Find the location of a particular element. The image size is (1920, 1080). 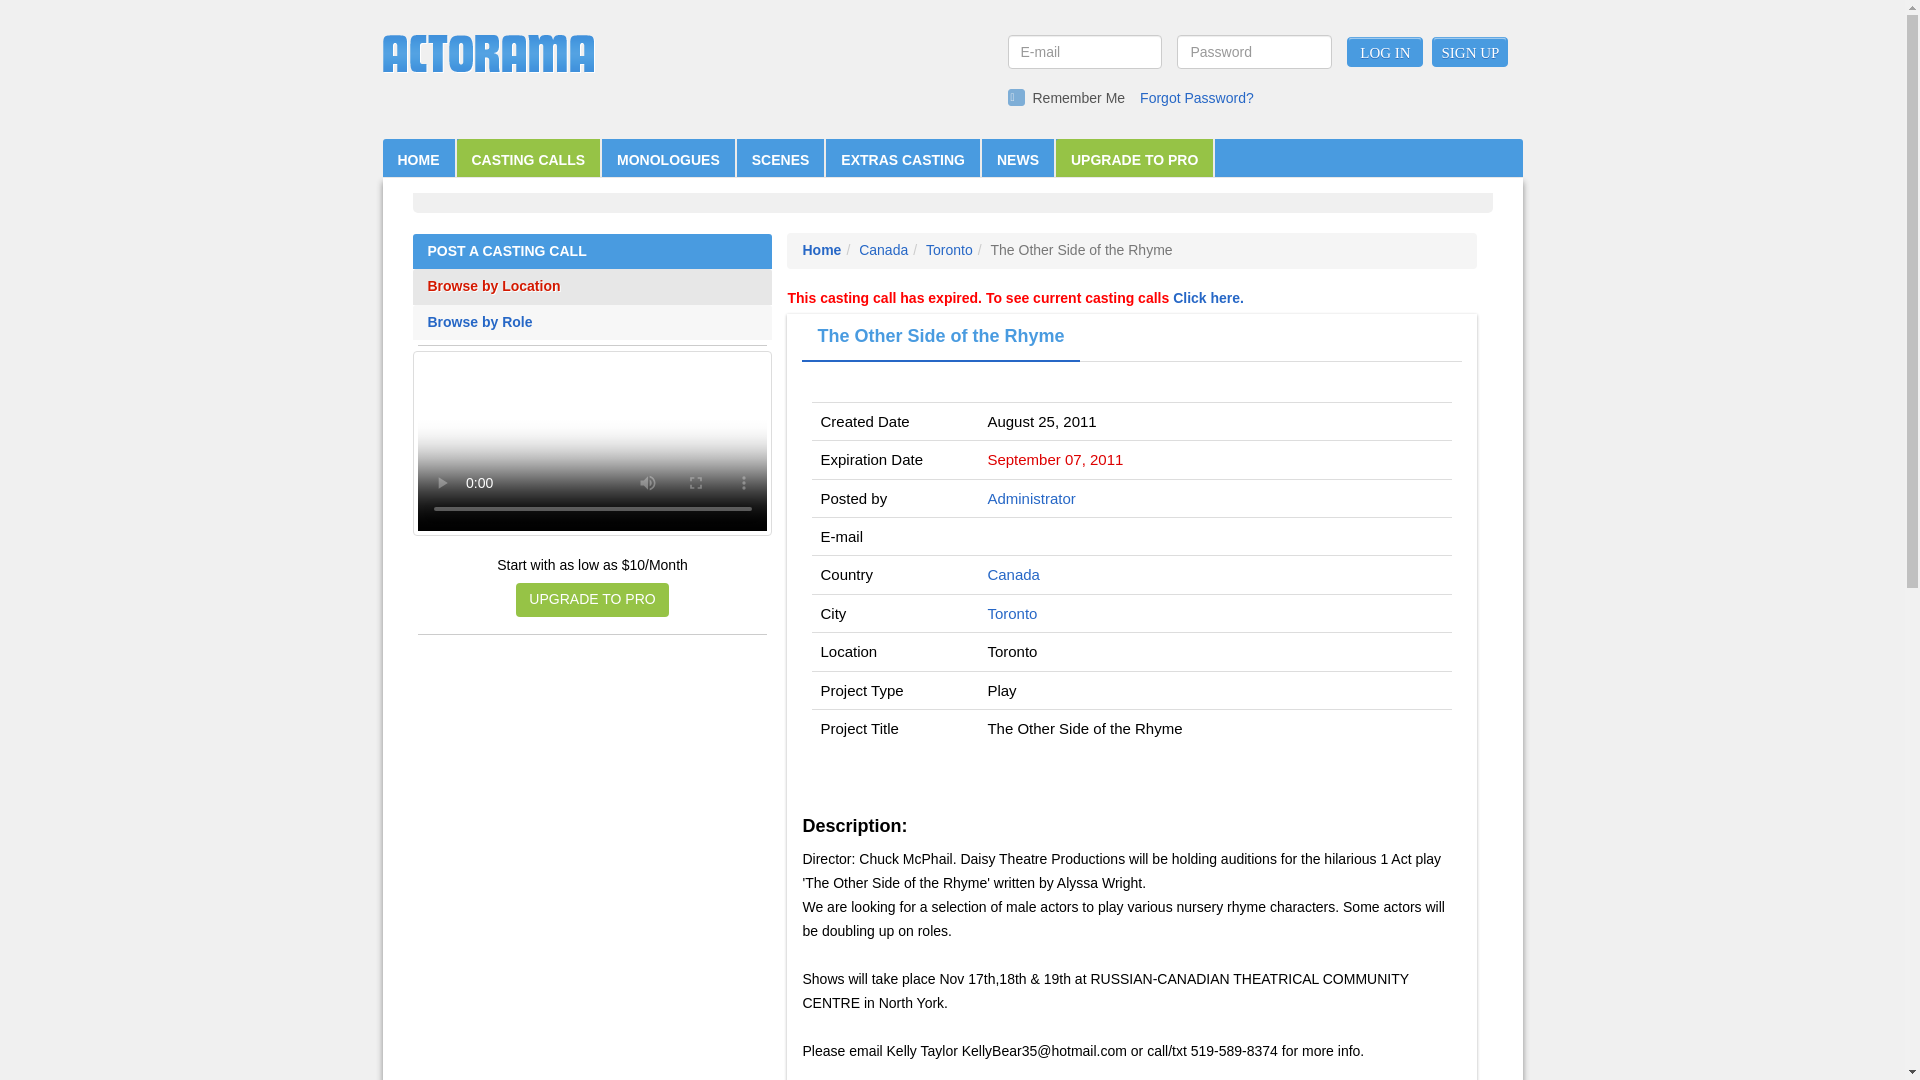

LOG IN is located at coordinates (1384, 51).